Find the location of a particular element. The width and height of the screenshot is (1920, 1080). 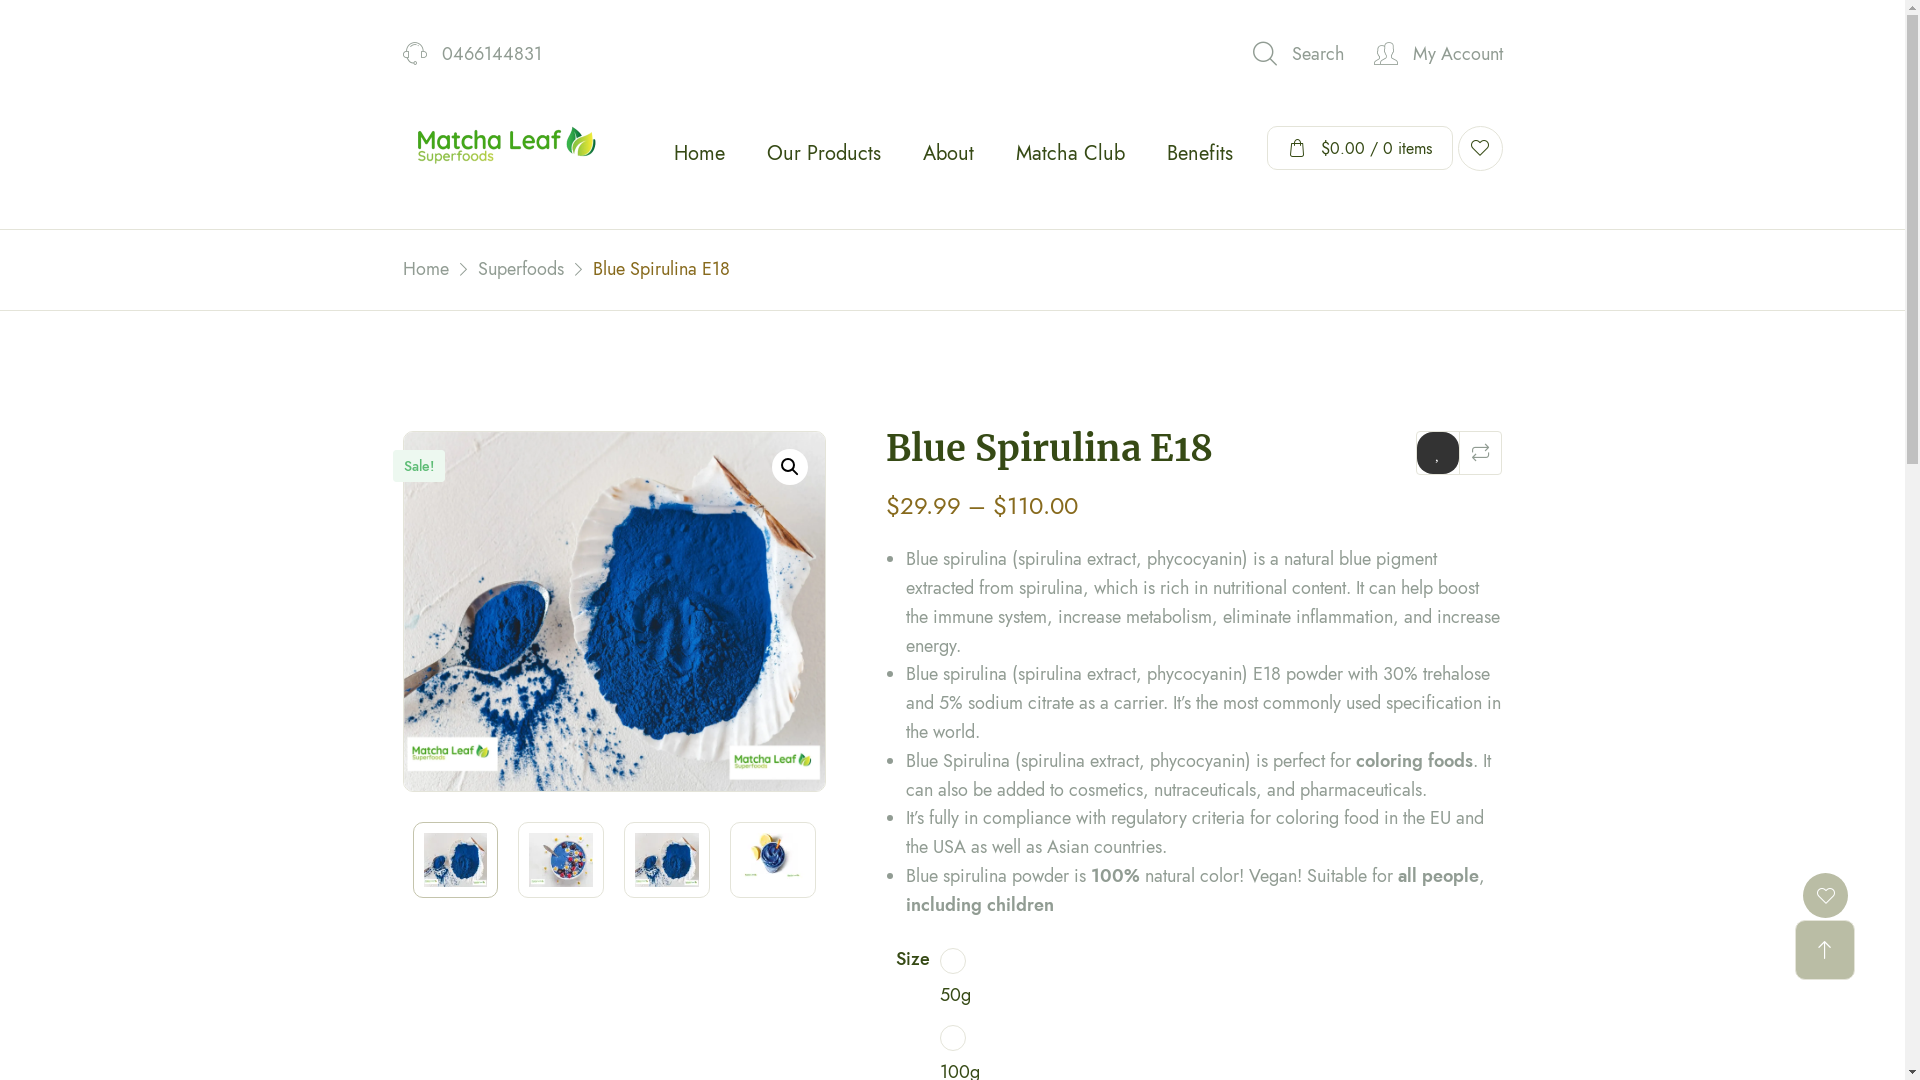

matchaleaf-03 is located at coordinates (614, 612).